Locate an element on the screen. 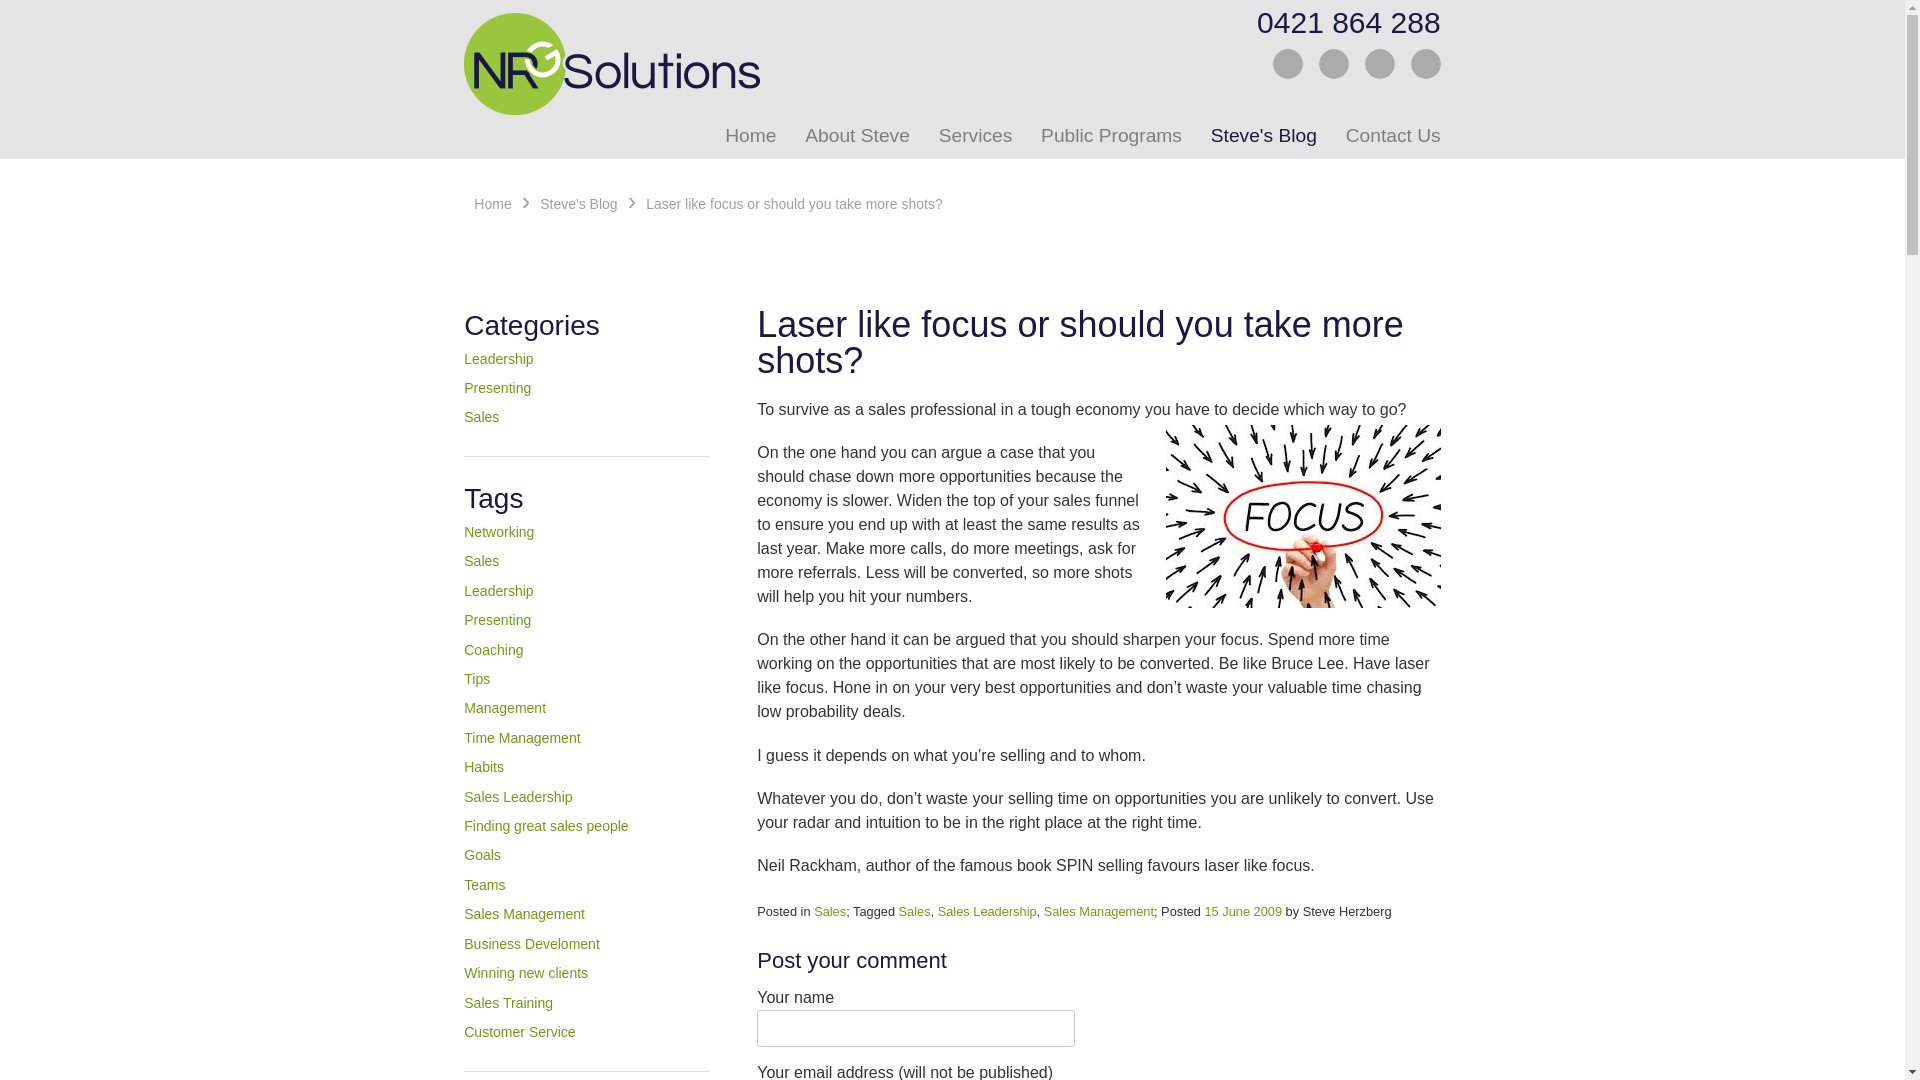 Image resolution: width=1920 pixels, height=1080 pixels. Teams is located at coordinates (484, 885).